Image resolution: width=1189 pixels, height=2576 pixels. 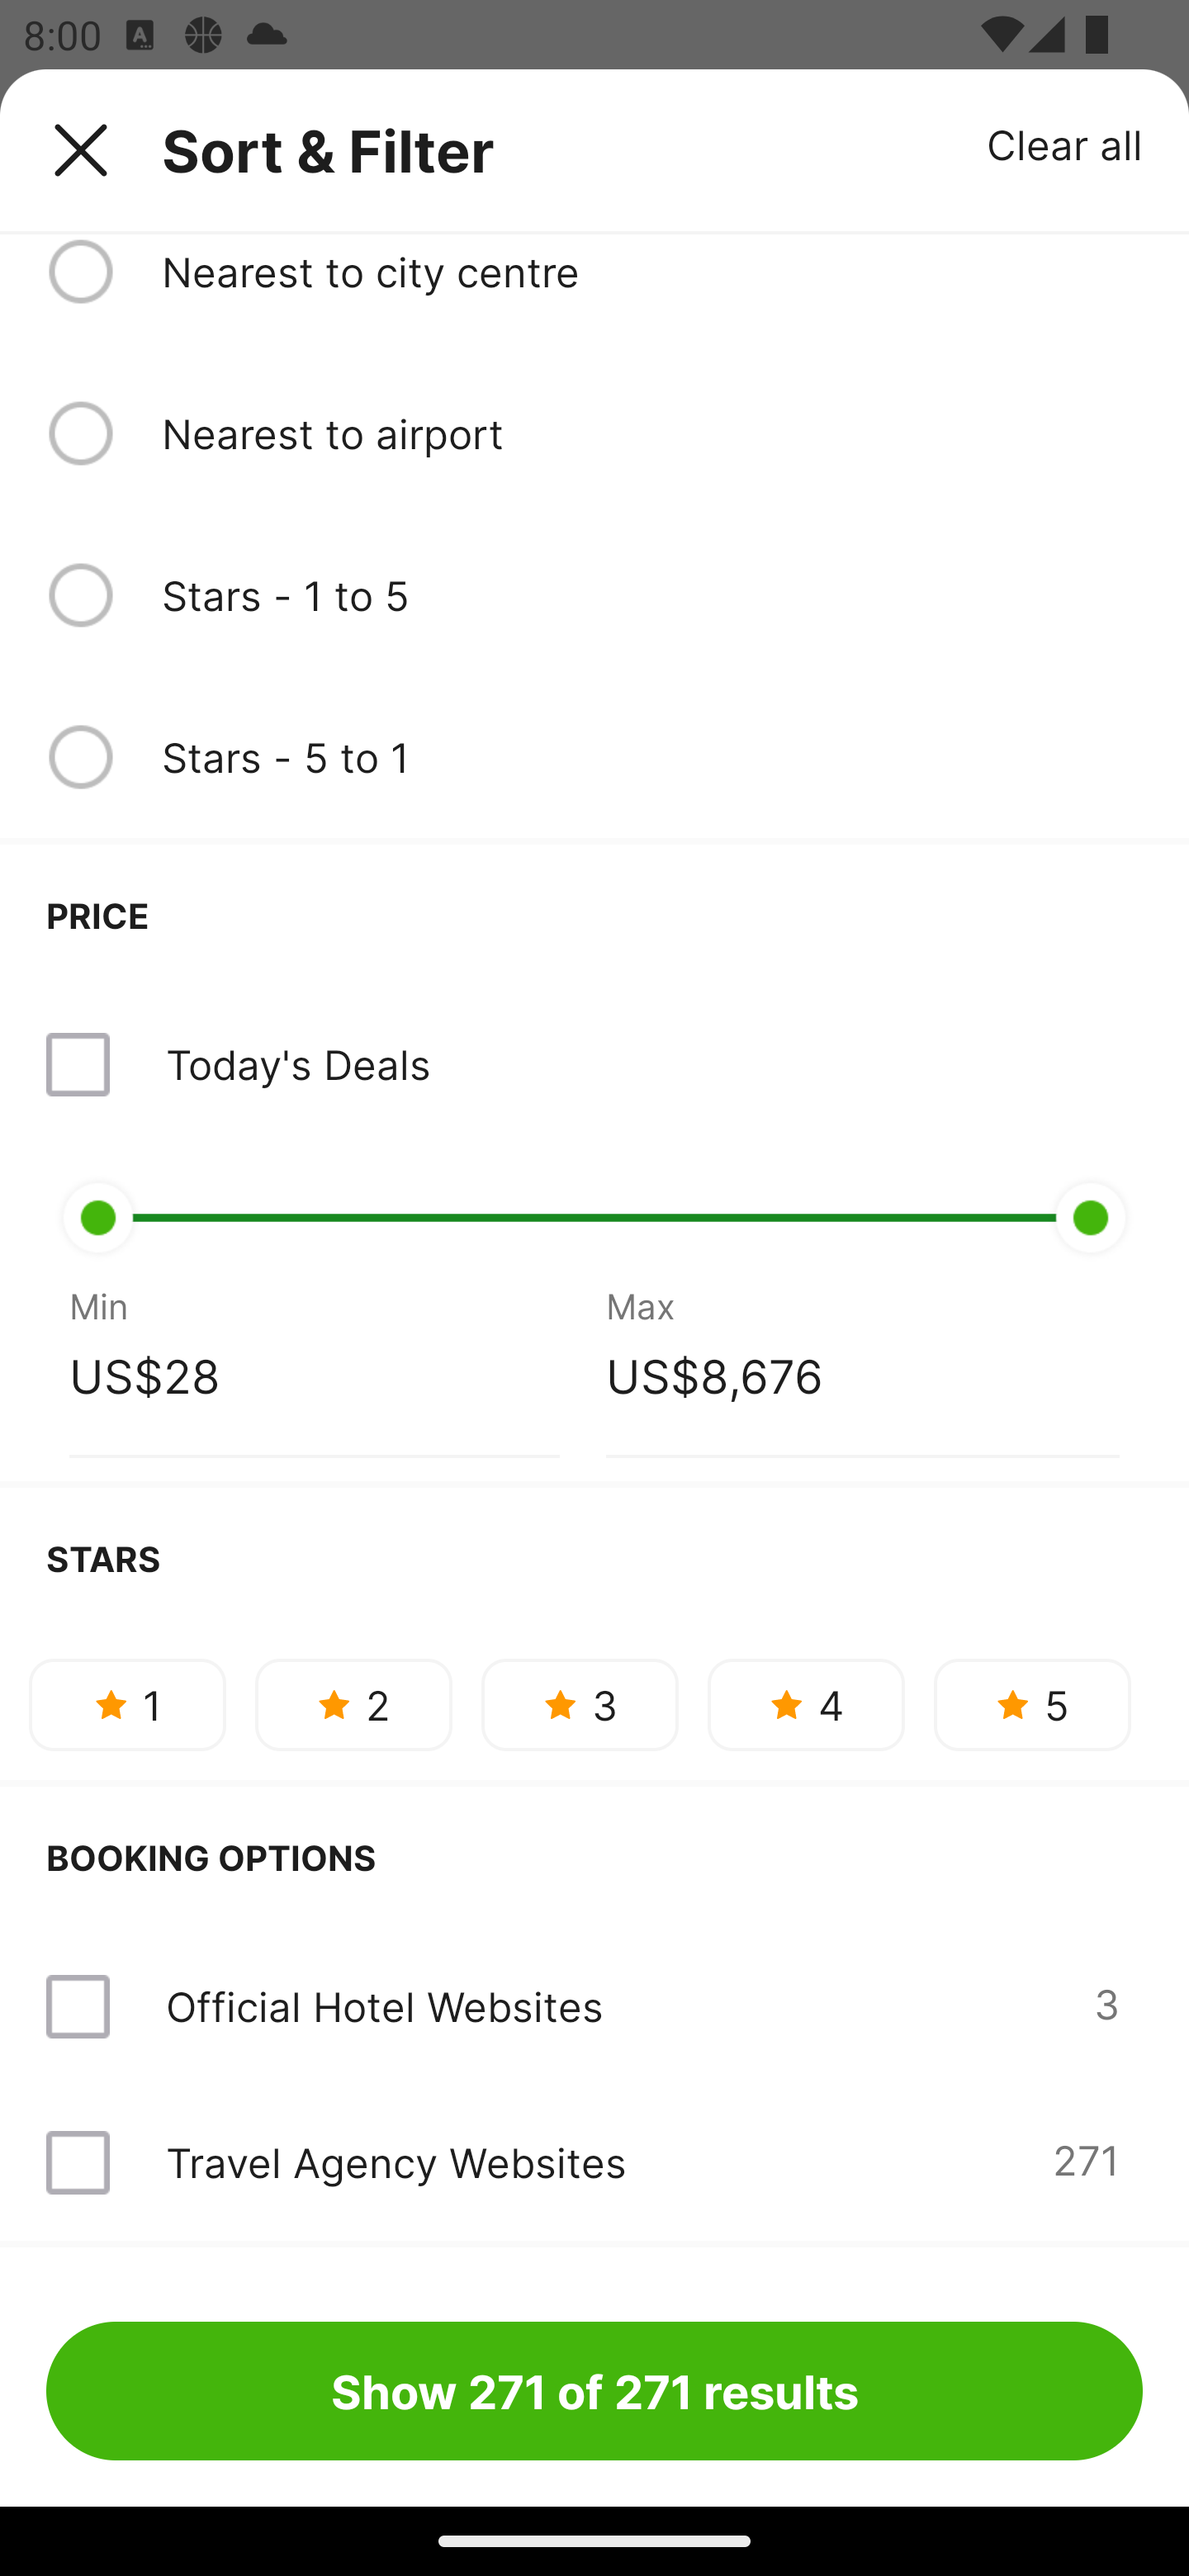 What do you see at coordinates (1065, 144) in the screenshot?
I see `Clear all` at bounding box center [1065, 144].